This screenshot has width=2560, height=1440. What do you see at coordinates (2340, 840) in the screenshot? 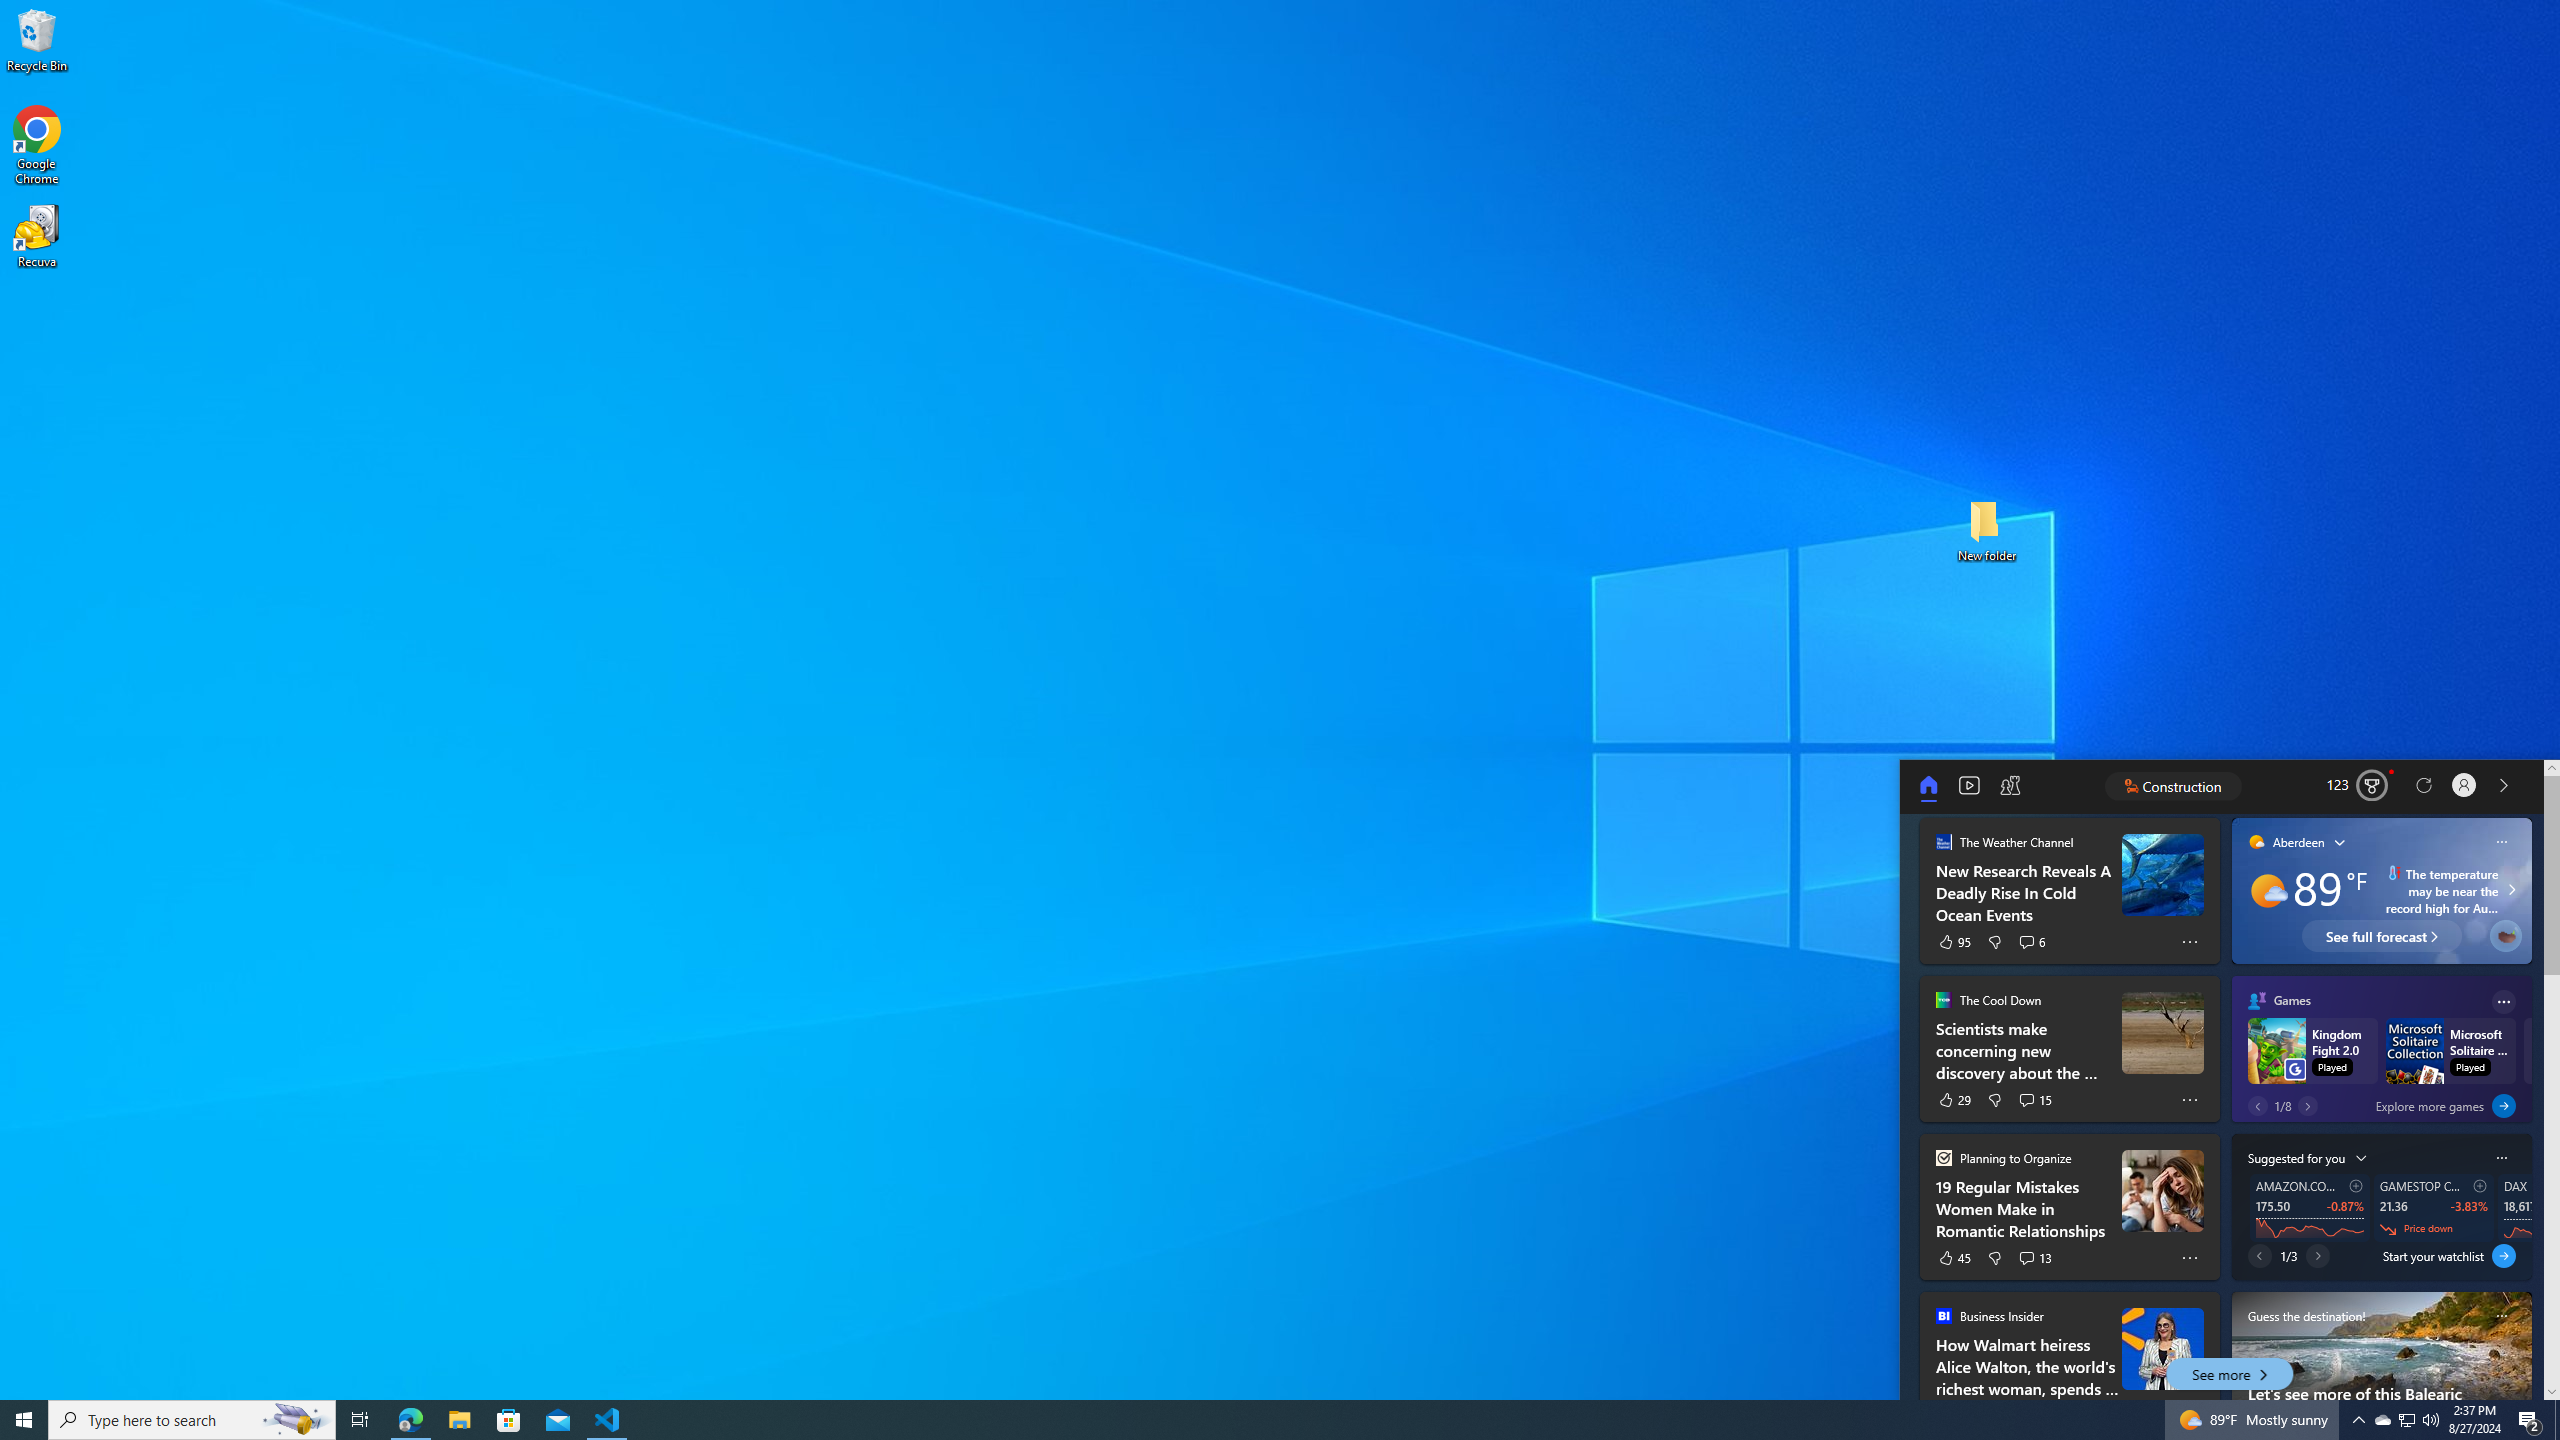
I see `Weather Location List` at bounding box center [2340, 840].